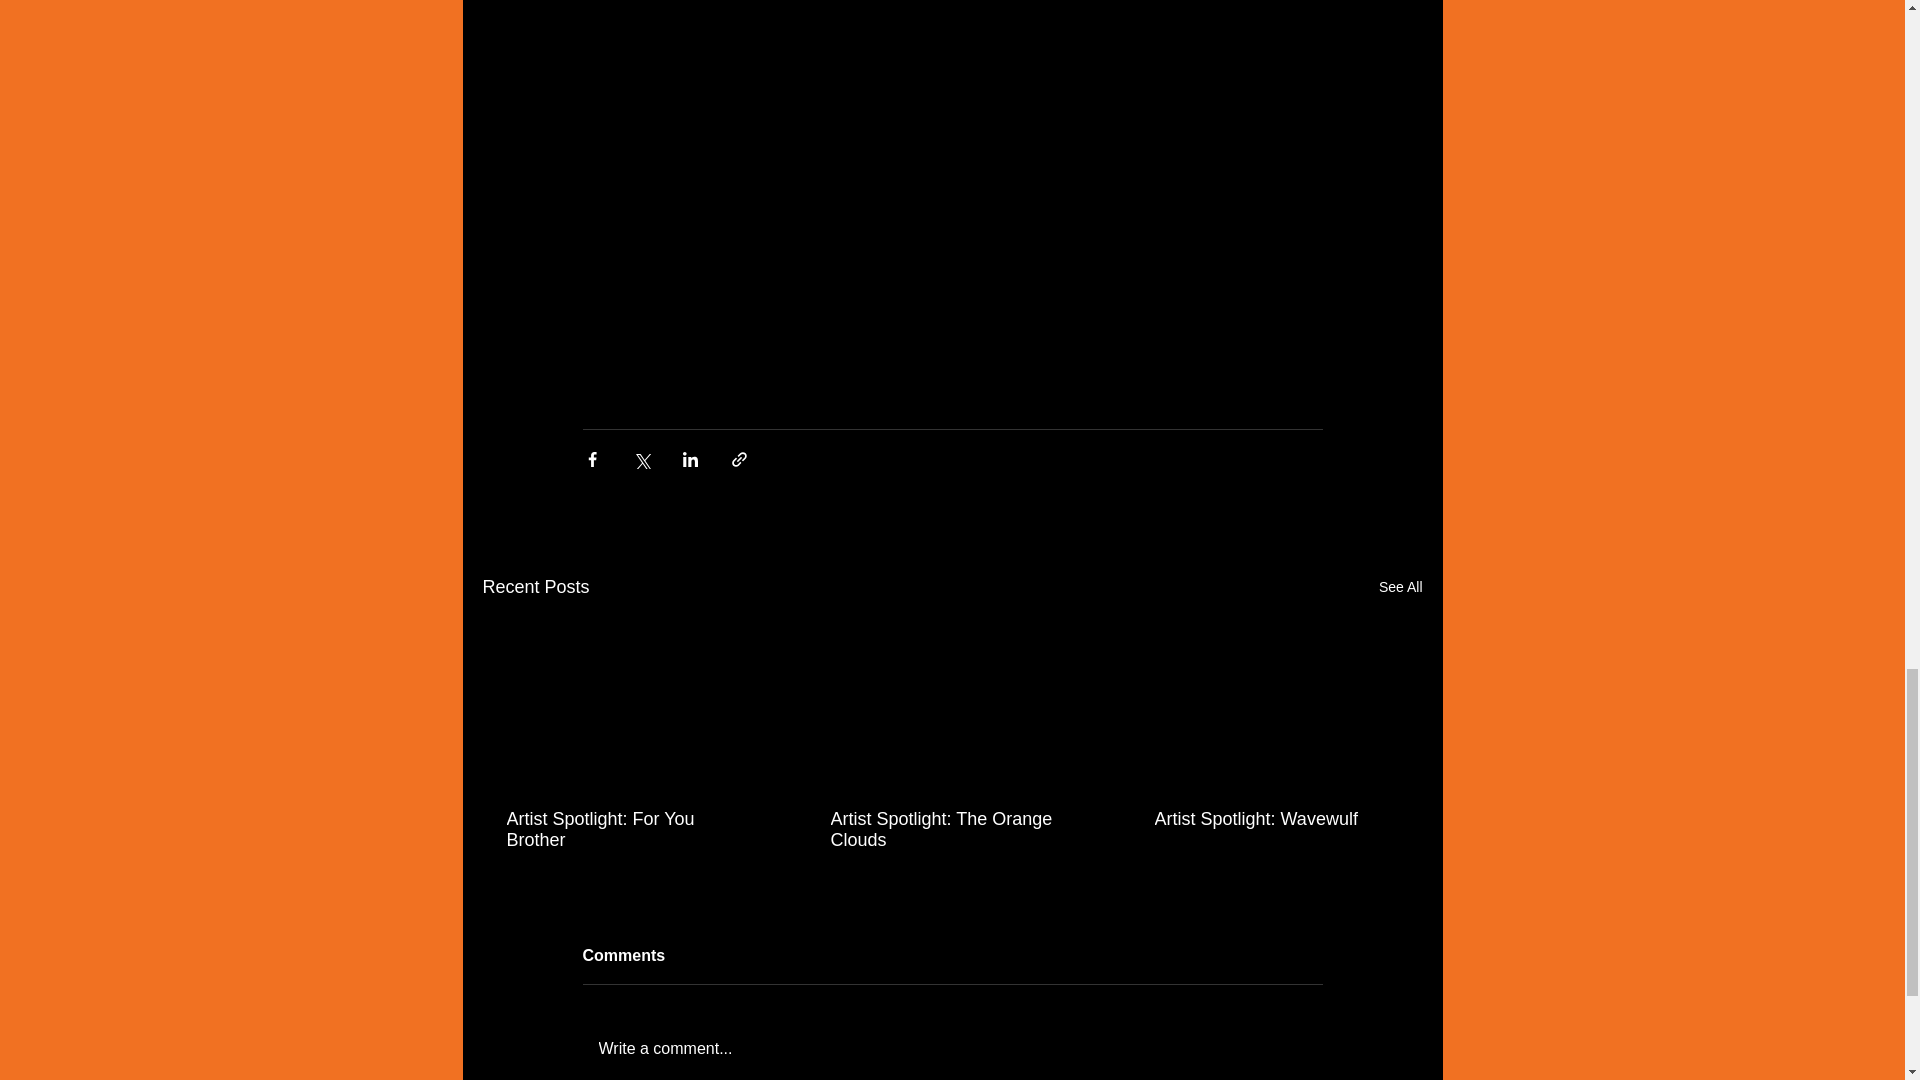 Image resolution: width=1920 pixels, height=1080 pixels. What do you see at coordinates (950, 830) in the screenshot?
I see `Artist Spotlight: The Orange Clouds` at bounding box center [950, 830].